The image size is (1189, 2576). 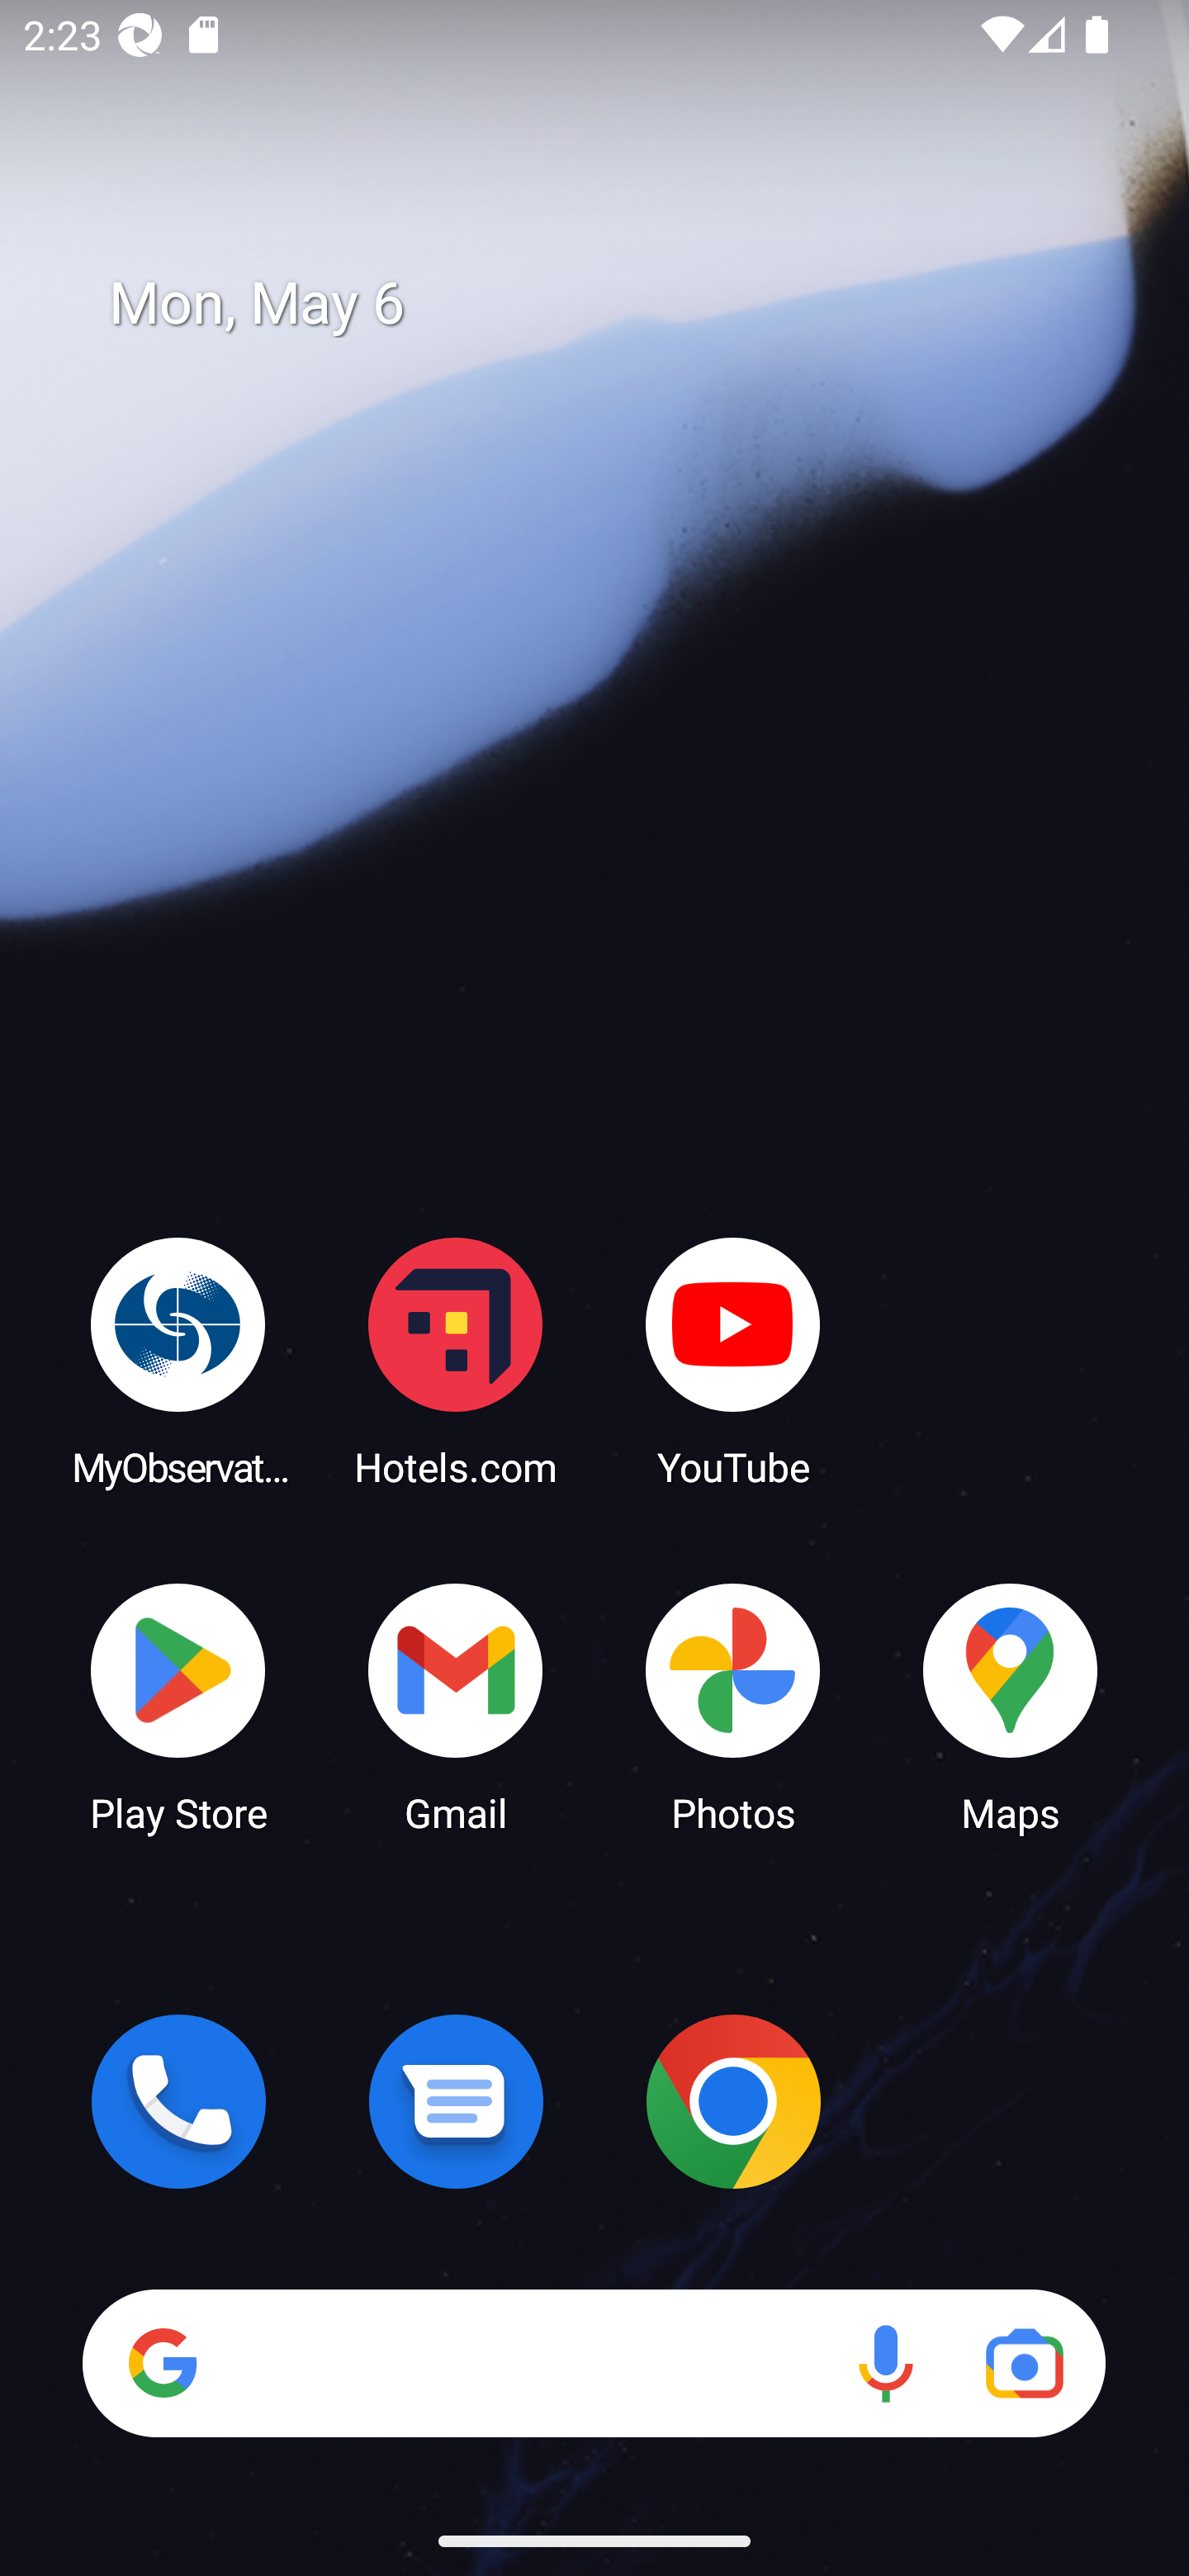 I want to click on Hotels.com, so click(x=456, y=1361).